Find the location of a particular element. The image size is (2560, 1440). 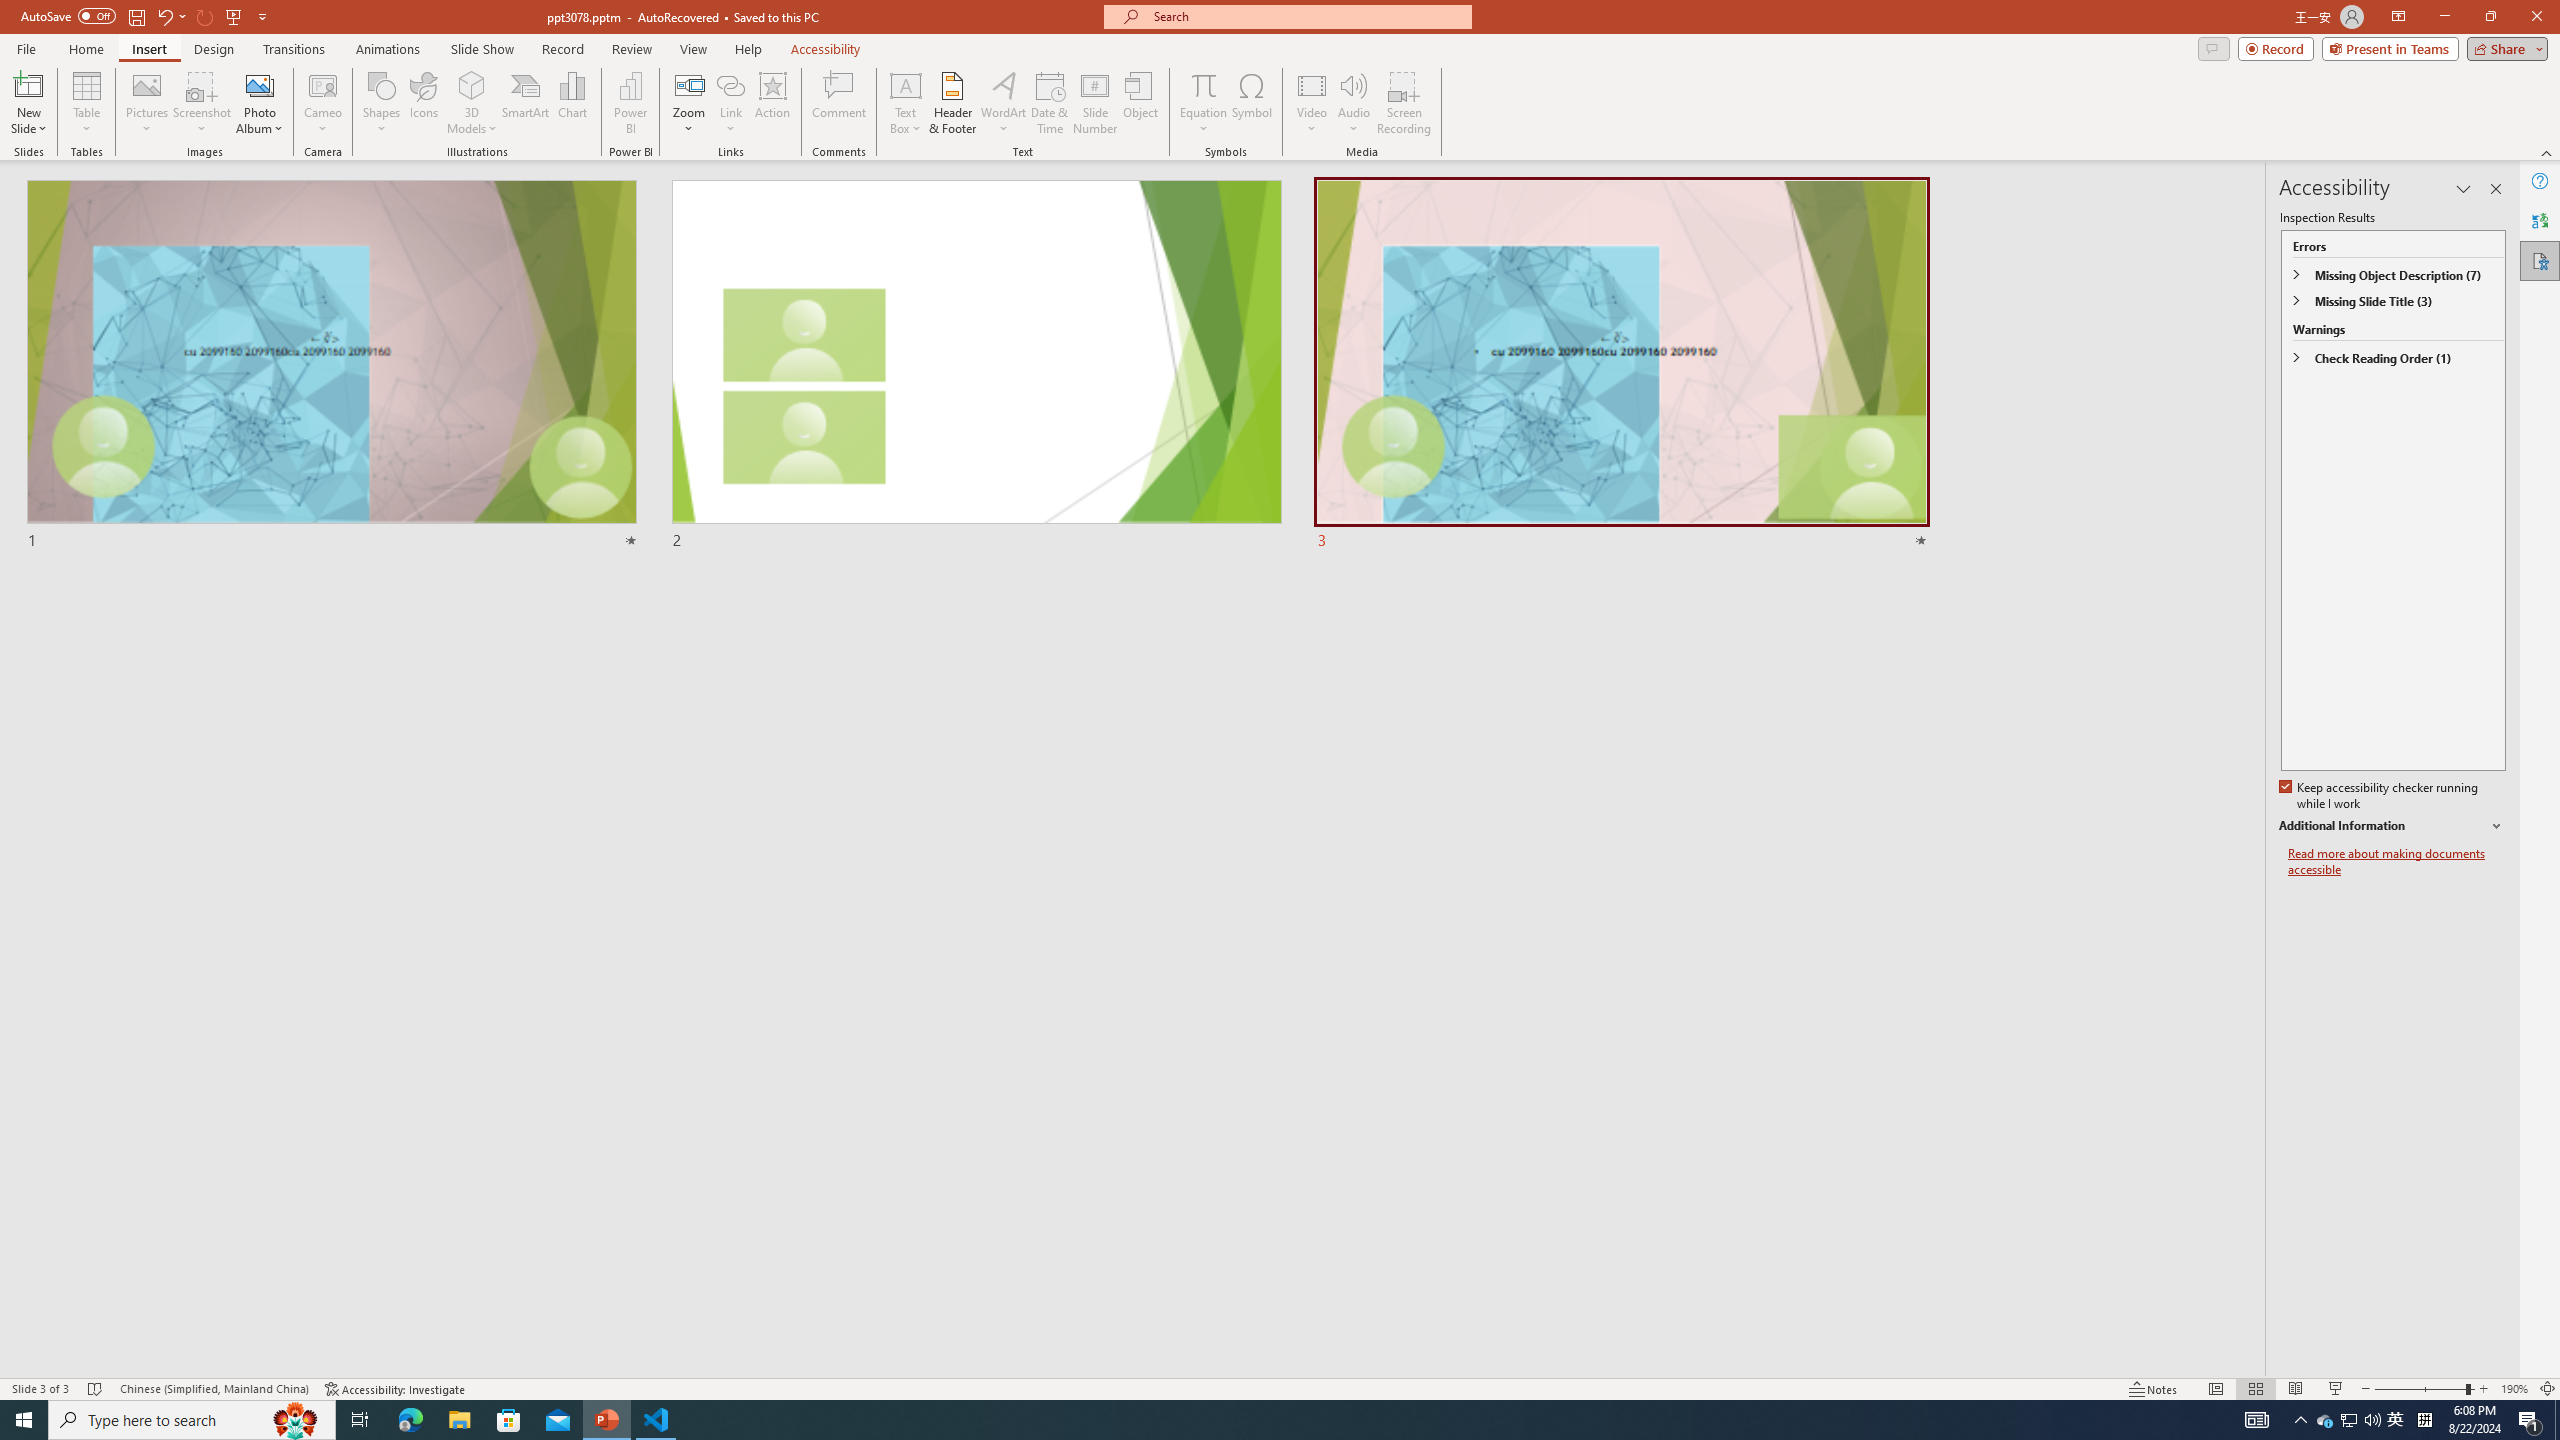

3D Models is located at coordinates (472, 85).